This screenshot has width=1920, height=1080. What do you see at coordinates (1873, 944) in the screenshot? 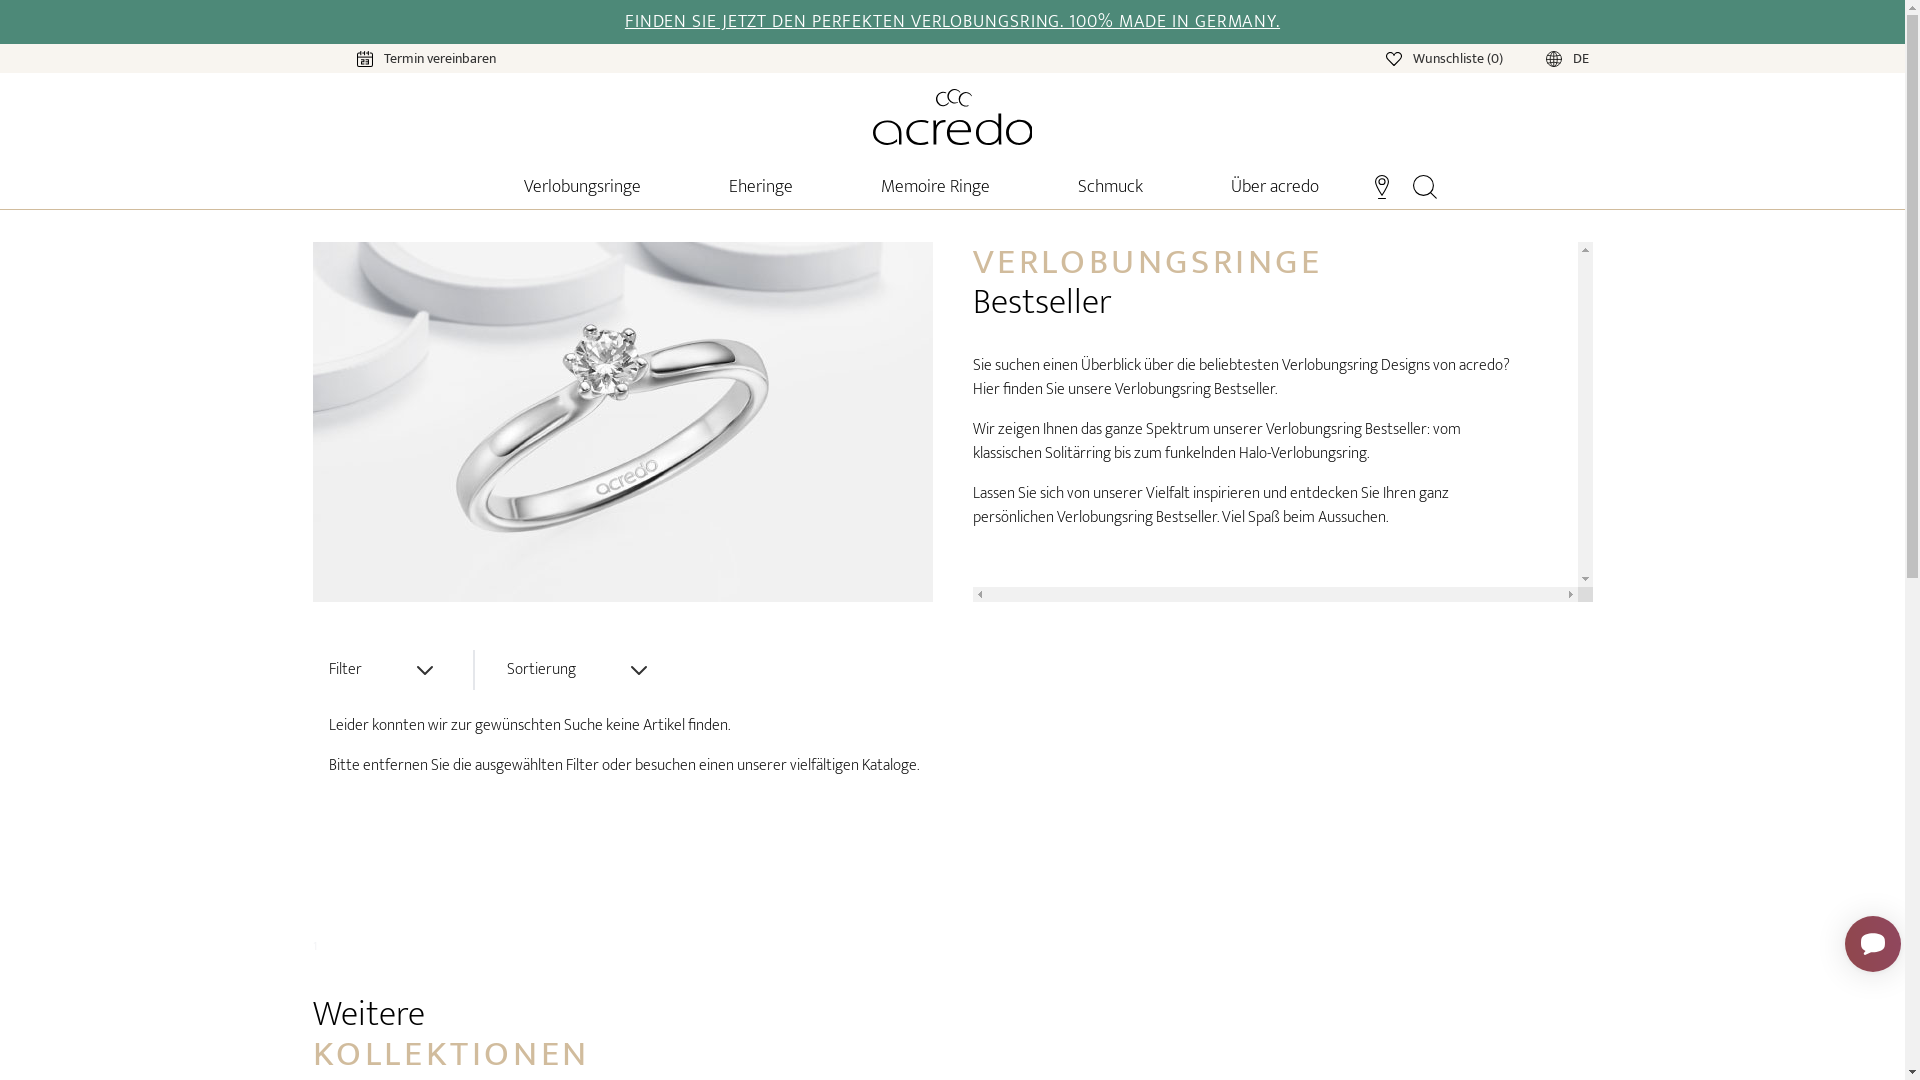
I see `Smartsupp widget button` at bounding box center [1873, 944].